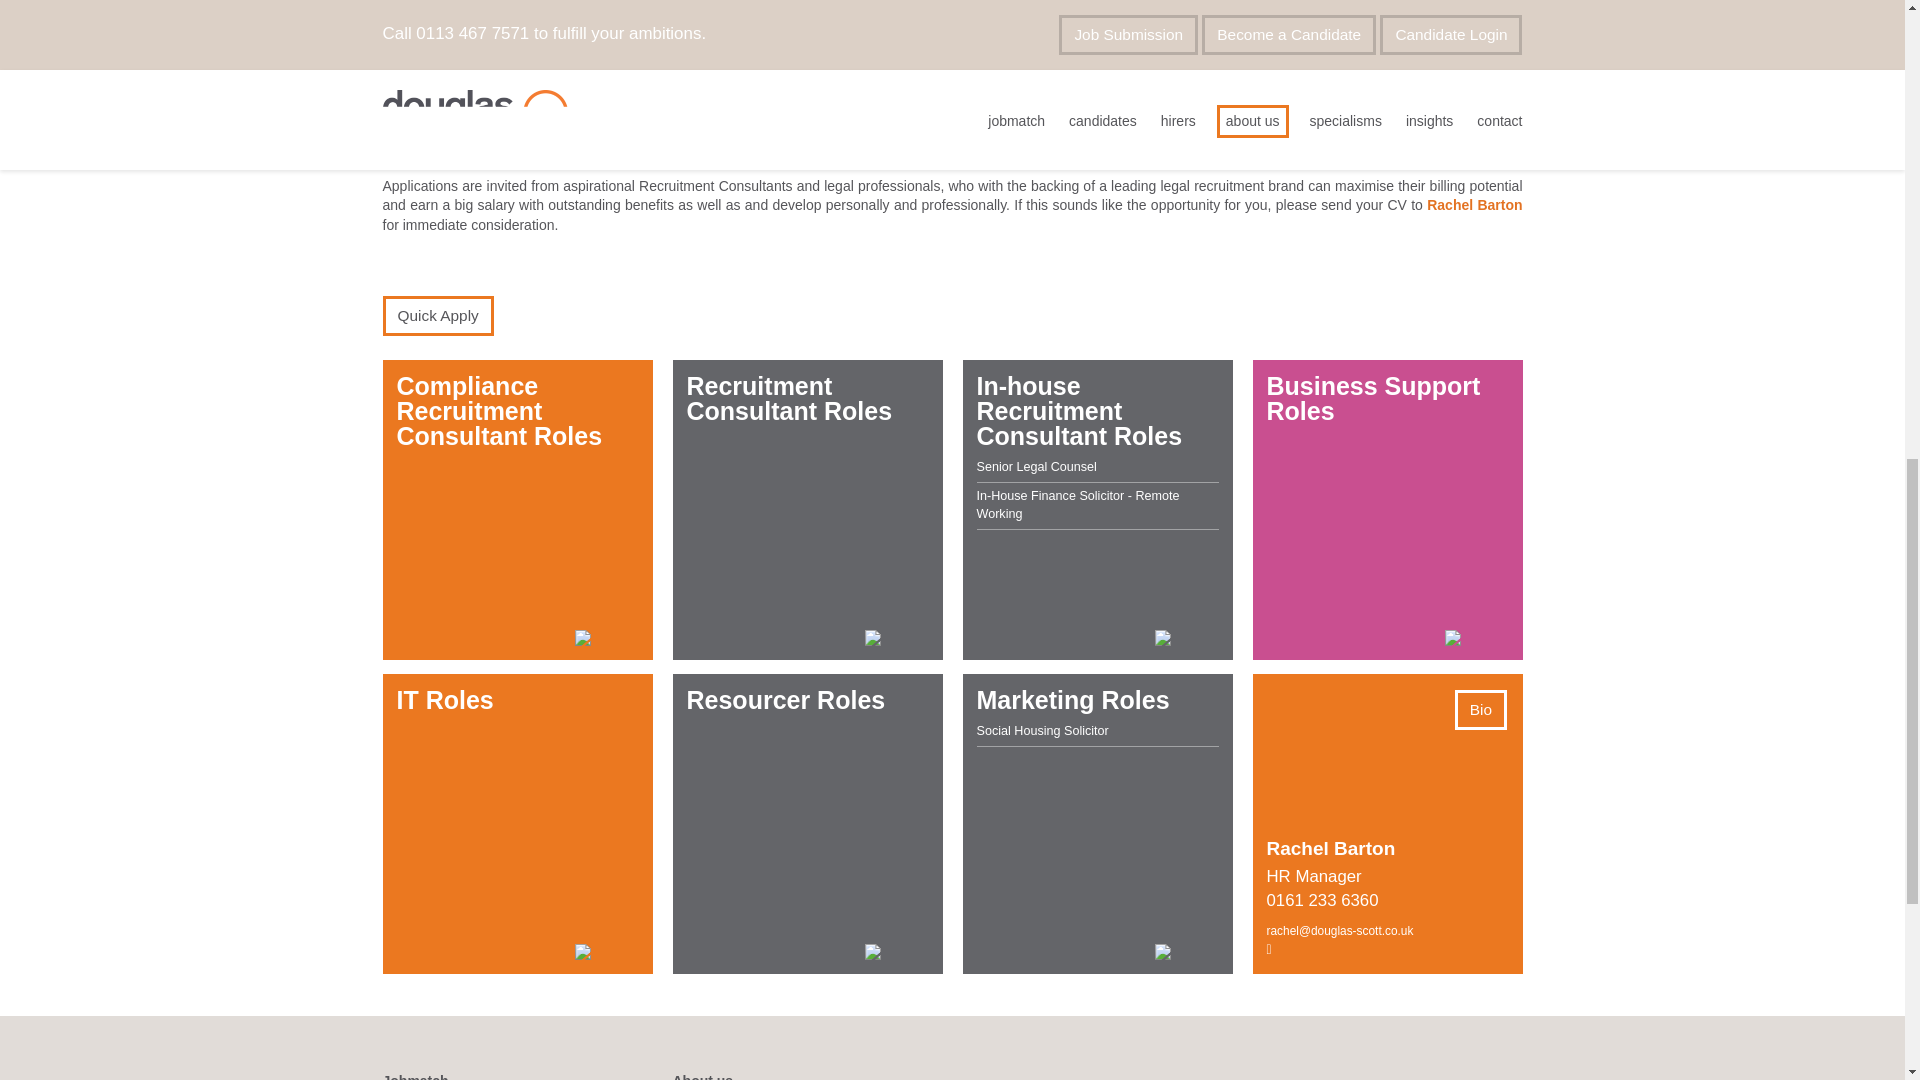 This screenshot has width=1920, height=1080. I want to click on Senior Legal Counsel, so click(1096, 468).